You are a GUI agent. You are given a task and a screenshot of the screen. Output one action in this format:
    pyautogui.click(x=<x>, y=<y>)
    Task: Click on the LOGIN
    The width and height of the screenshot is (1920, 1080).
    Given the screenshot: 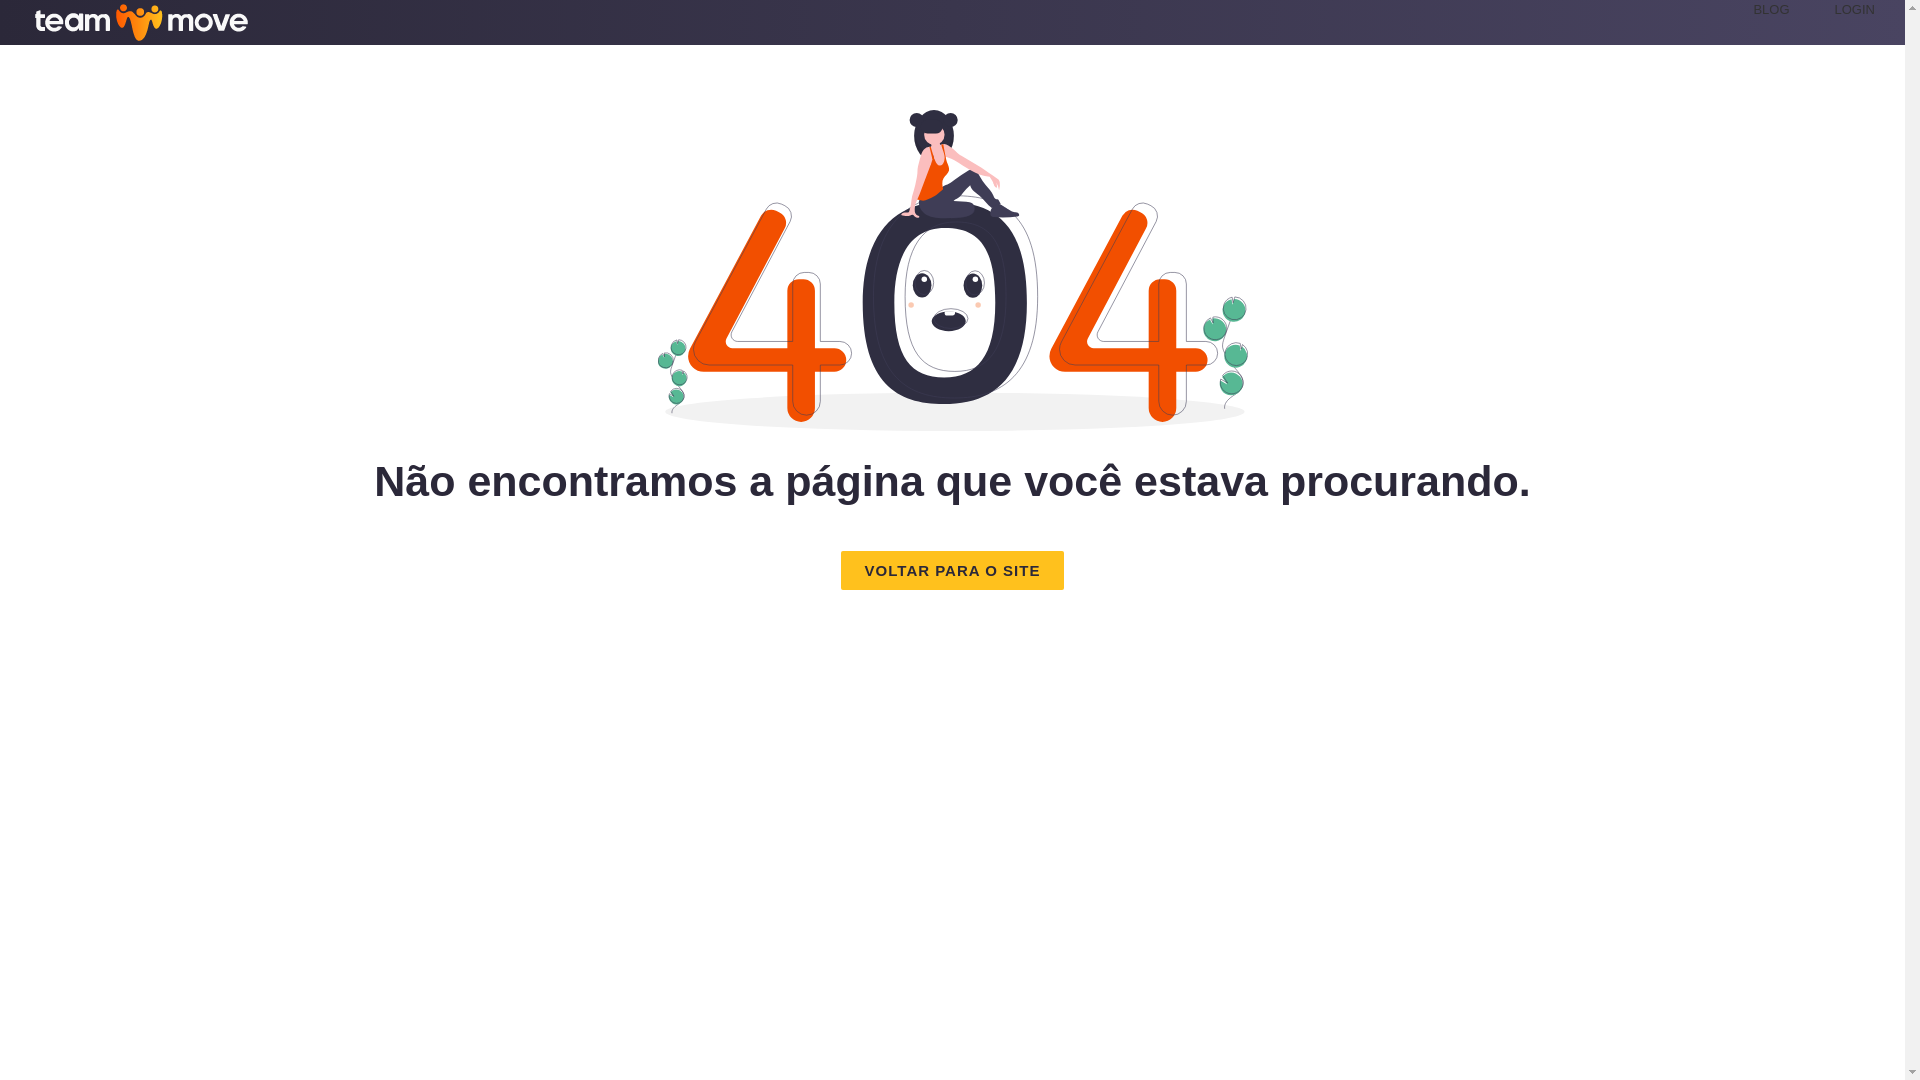 What is the action you would take?
    pyautogui.click(x=1855, y=10)
    